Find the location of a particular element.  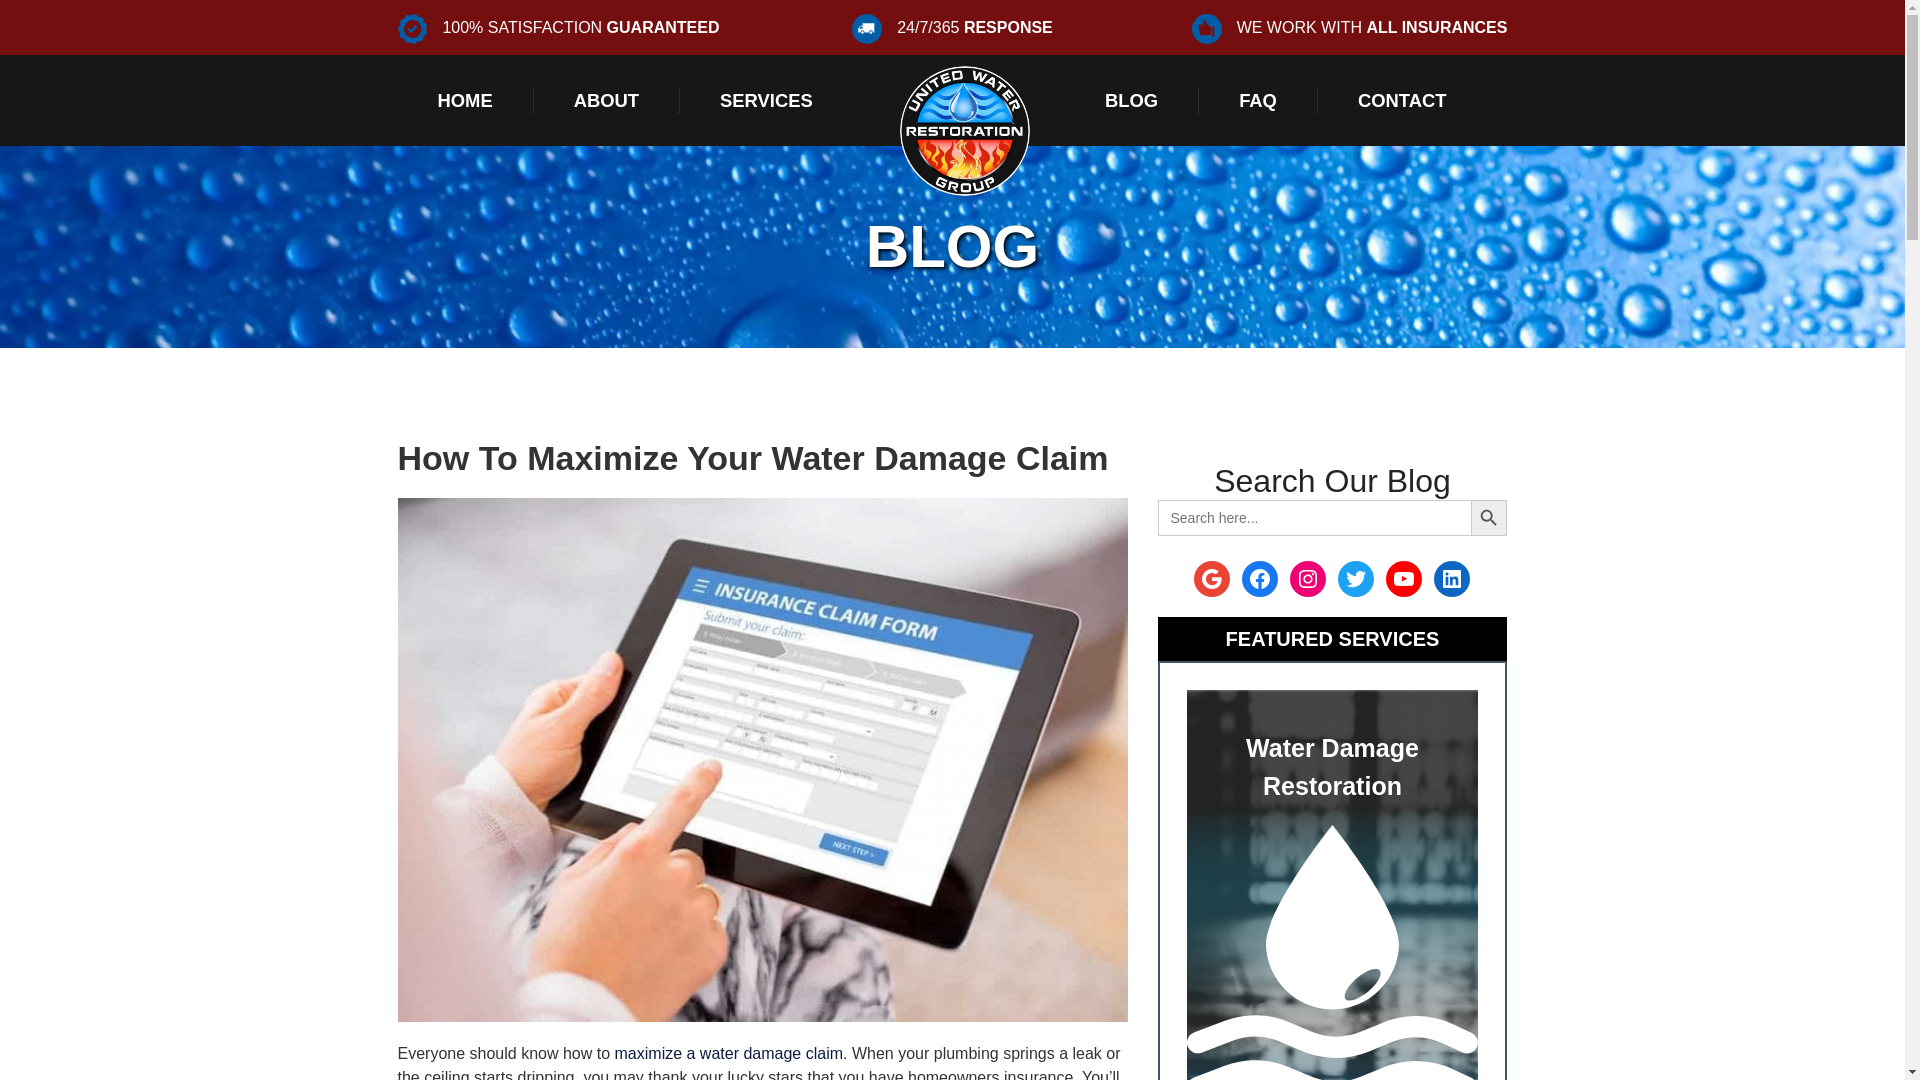

maximize a water damage claim is located at coordinates (729, 1053).